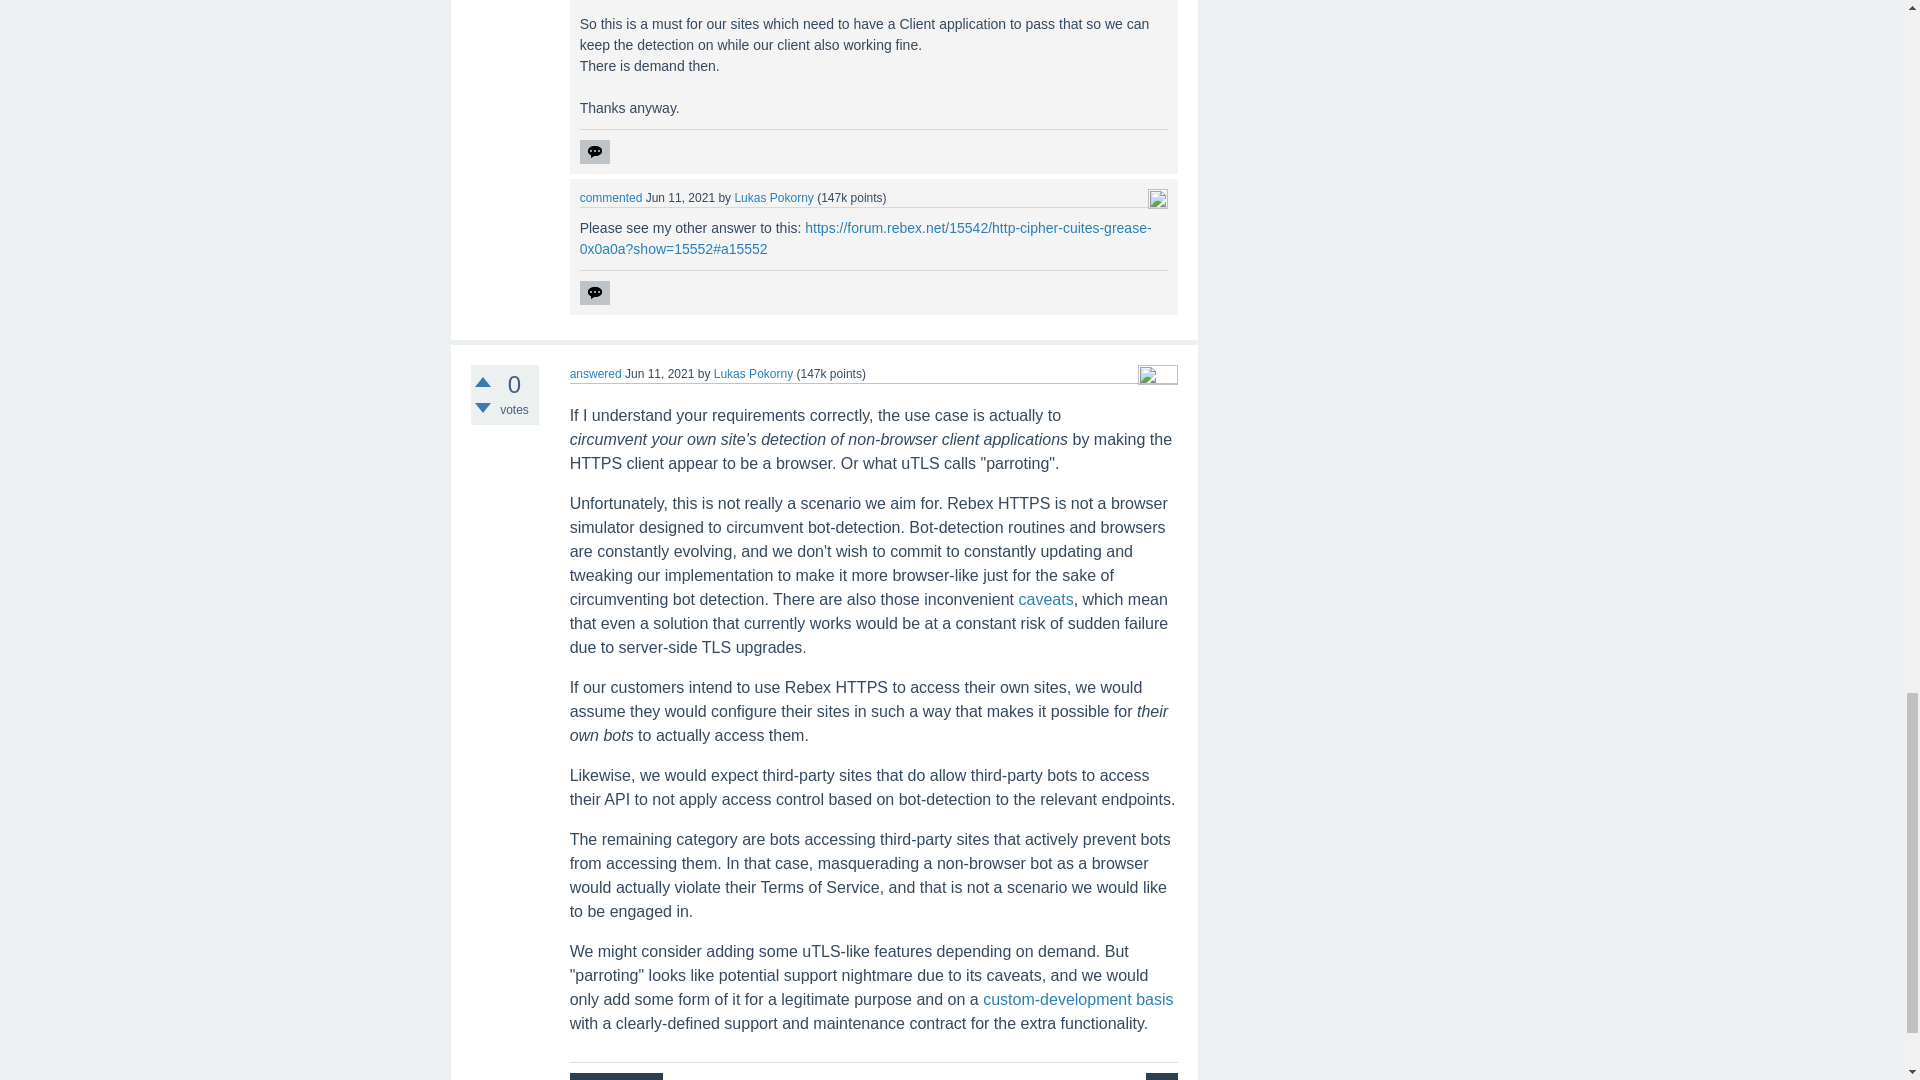  Describe the element at coordinates (1162, 1076) in the screenshot. I see `ask related question` at that location.